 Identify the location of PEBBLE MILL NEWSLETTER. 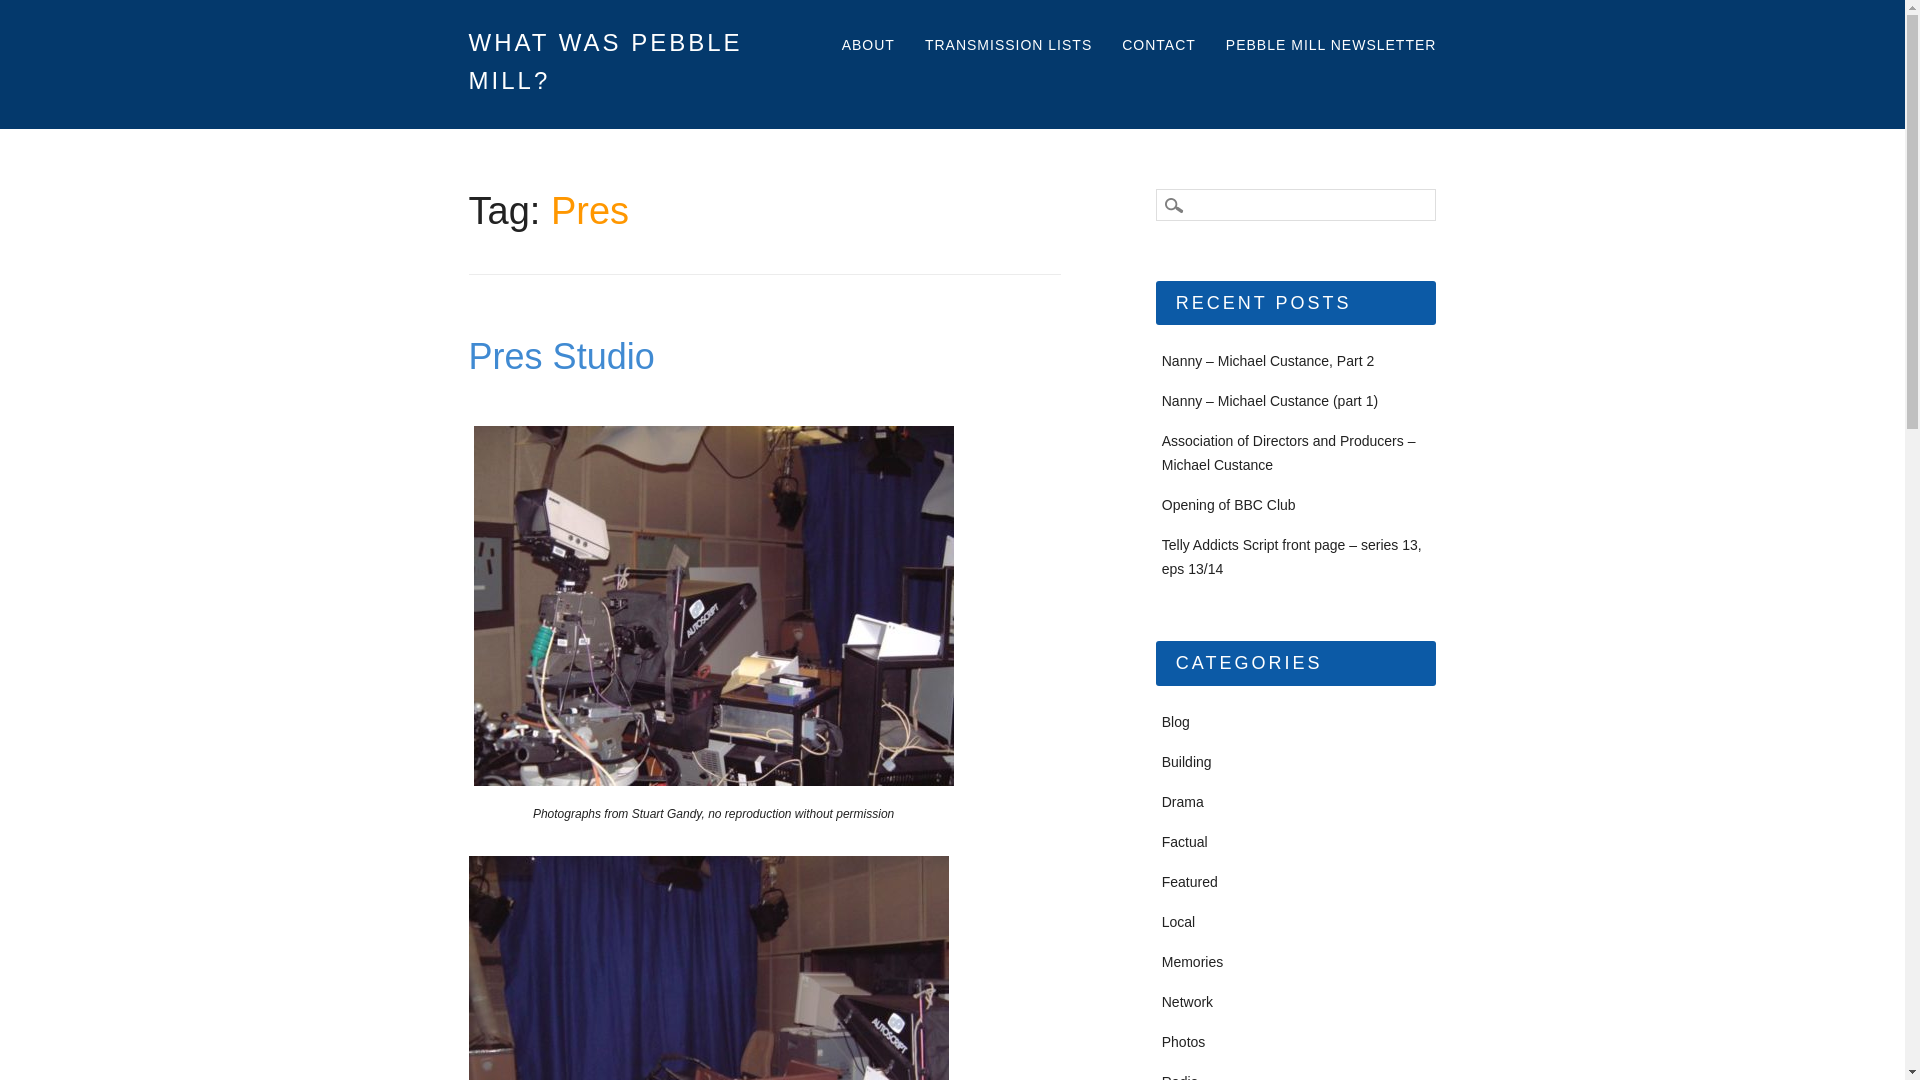
(1331, 46).